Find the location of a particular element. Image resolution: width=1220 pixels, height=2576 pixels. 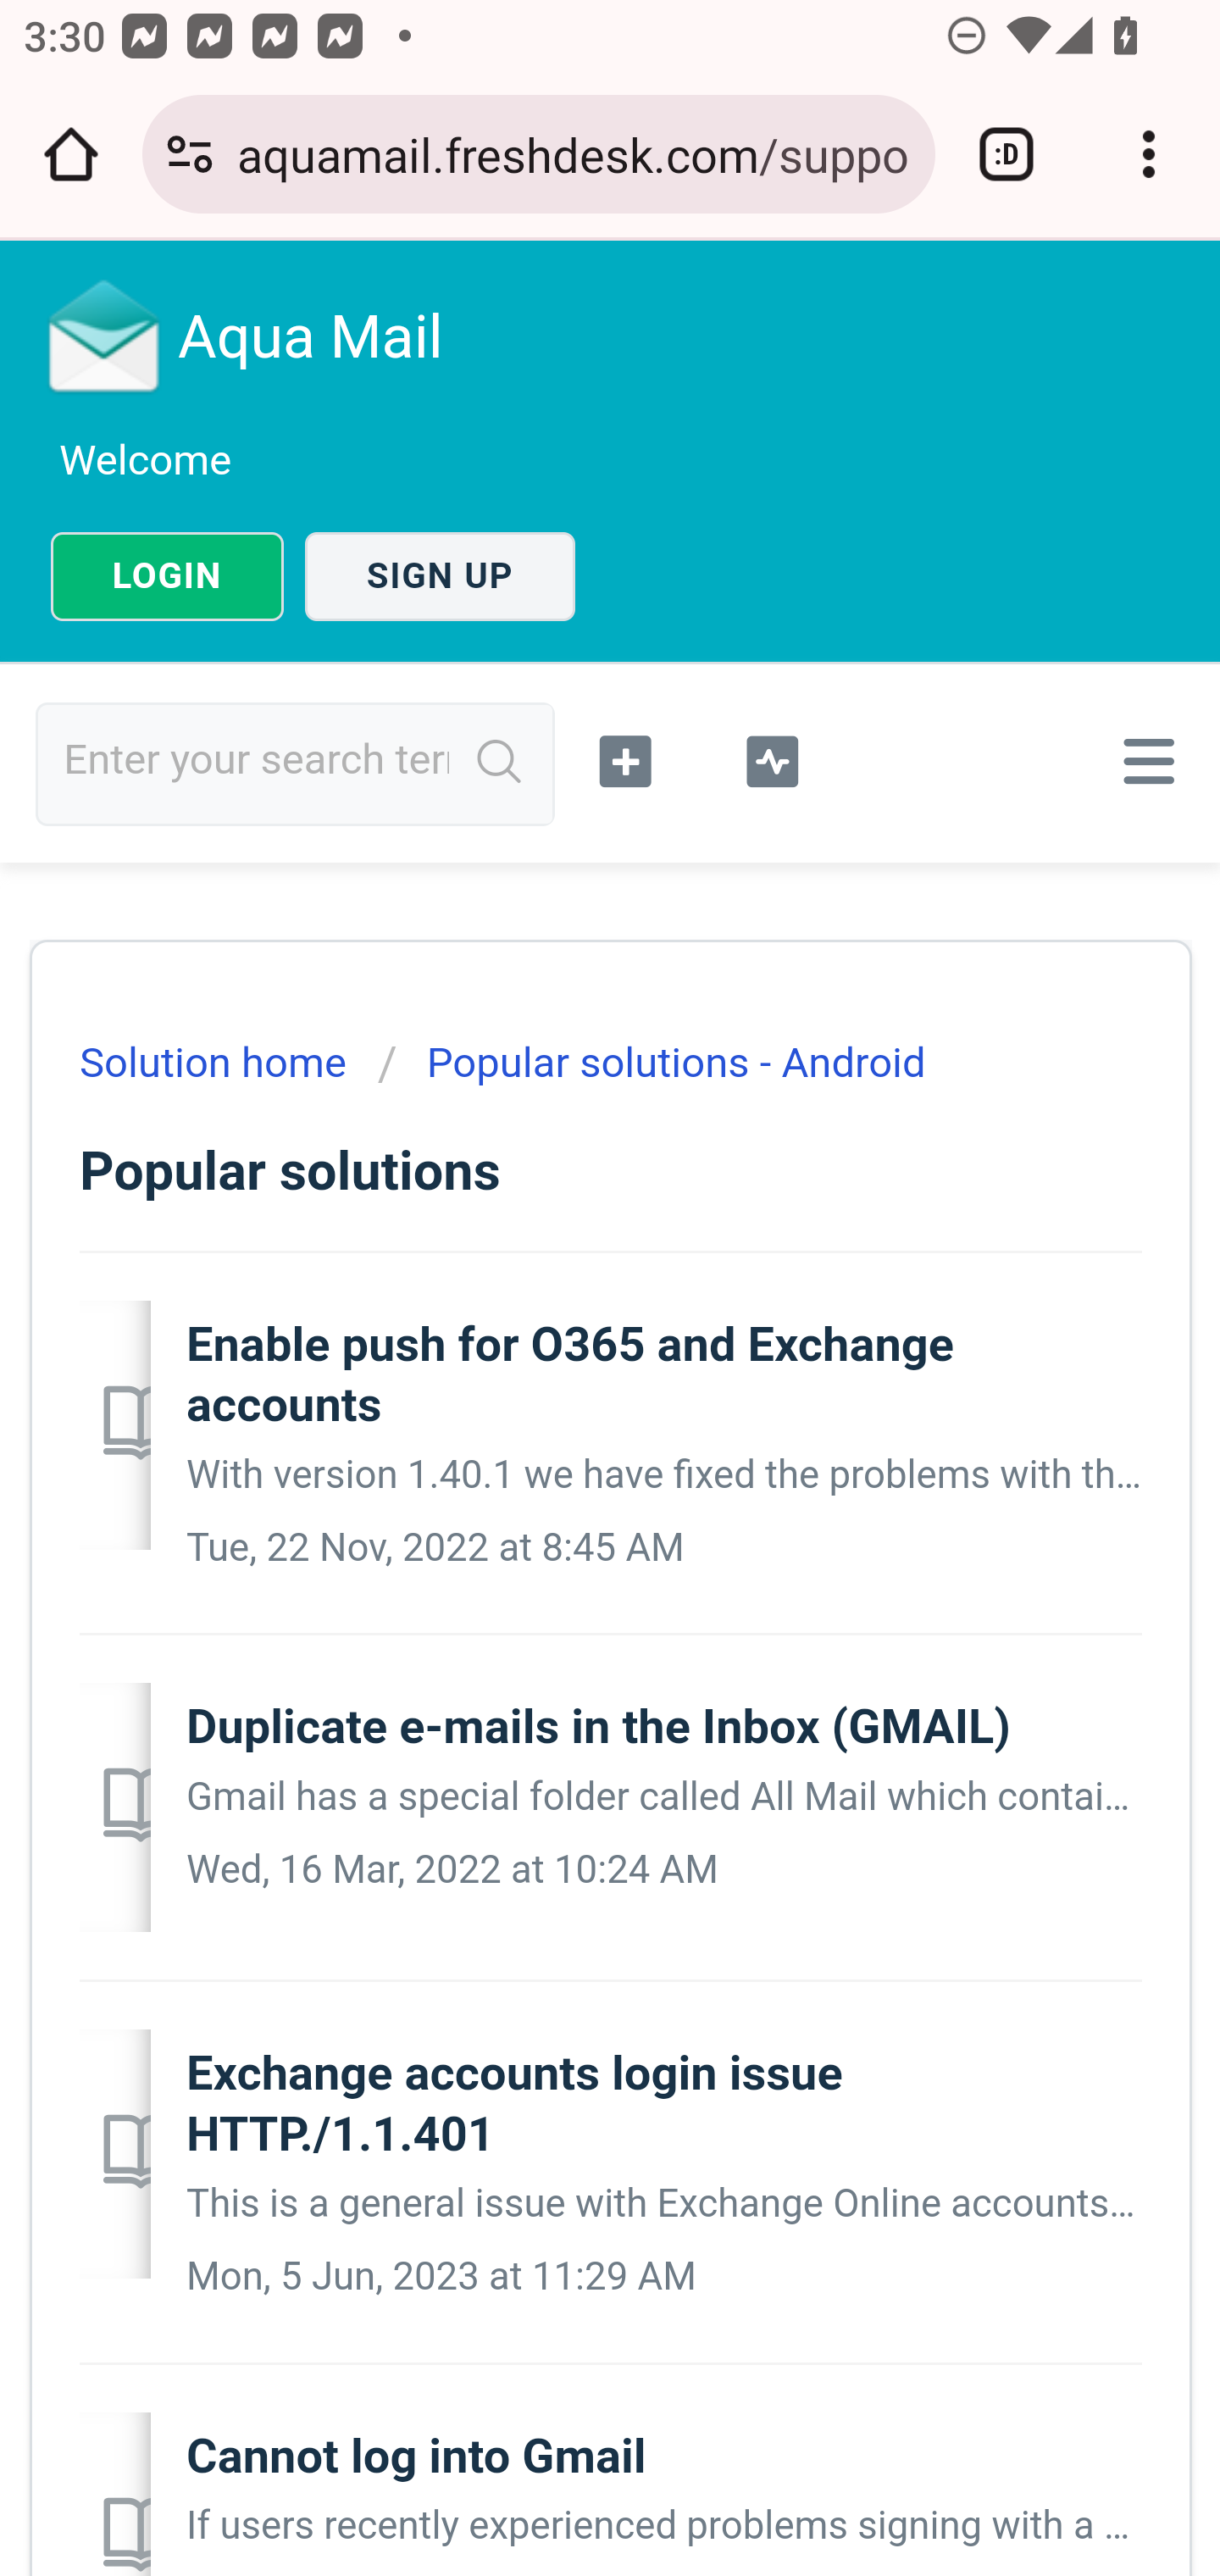

Logo is located at coordinates (105, 336).